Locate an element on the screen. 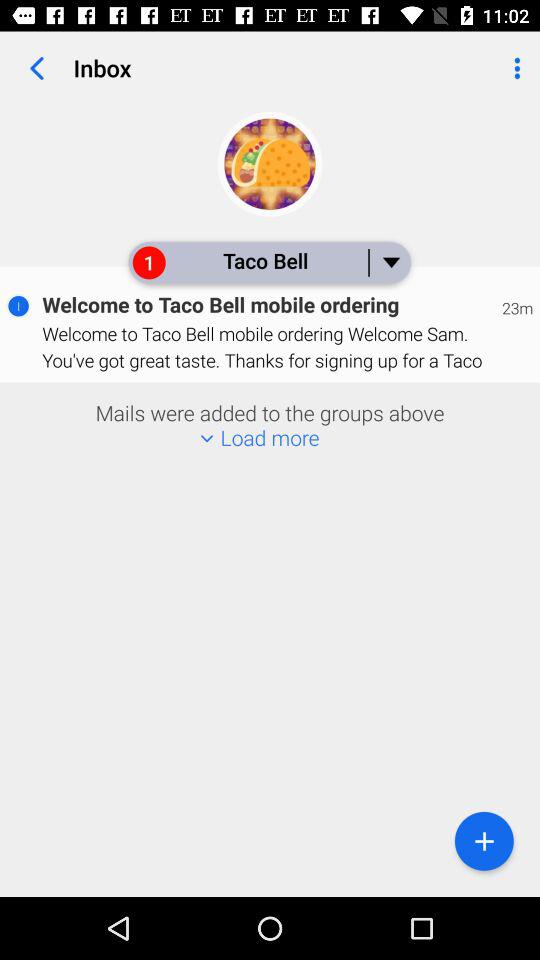 This screenshot has width=540, height=960. click icon to the right of inbox is located at coordinates (514, 68).